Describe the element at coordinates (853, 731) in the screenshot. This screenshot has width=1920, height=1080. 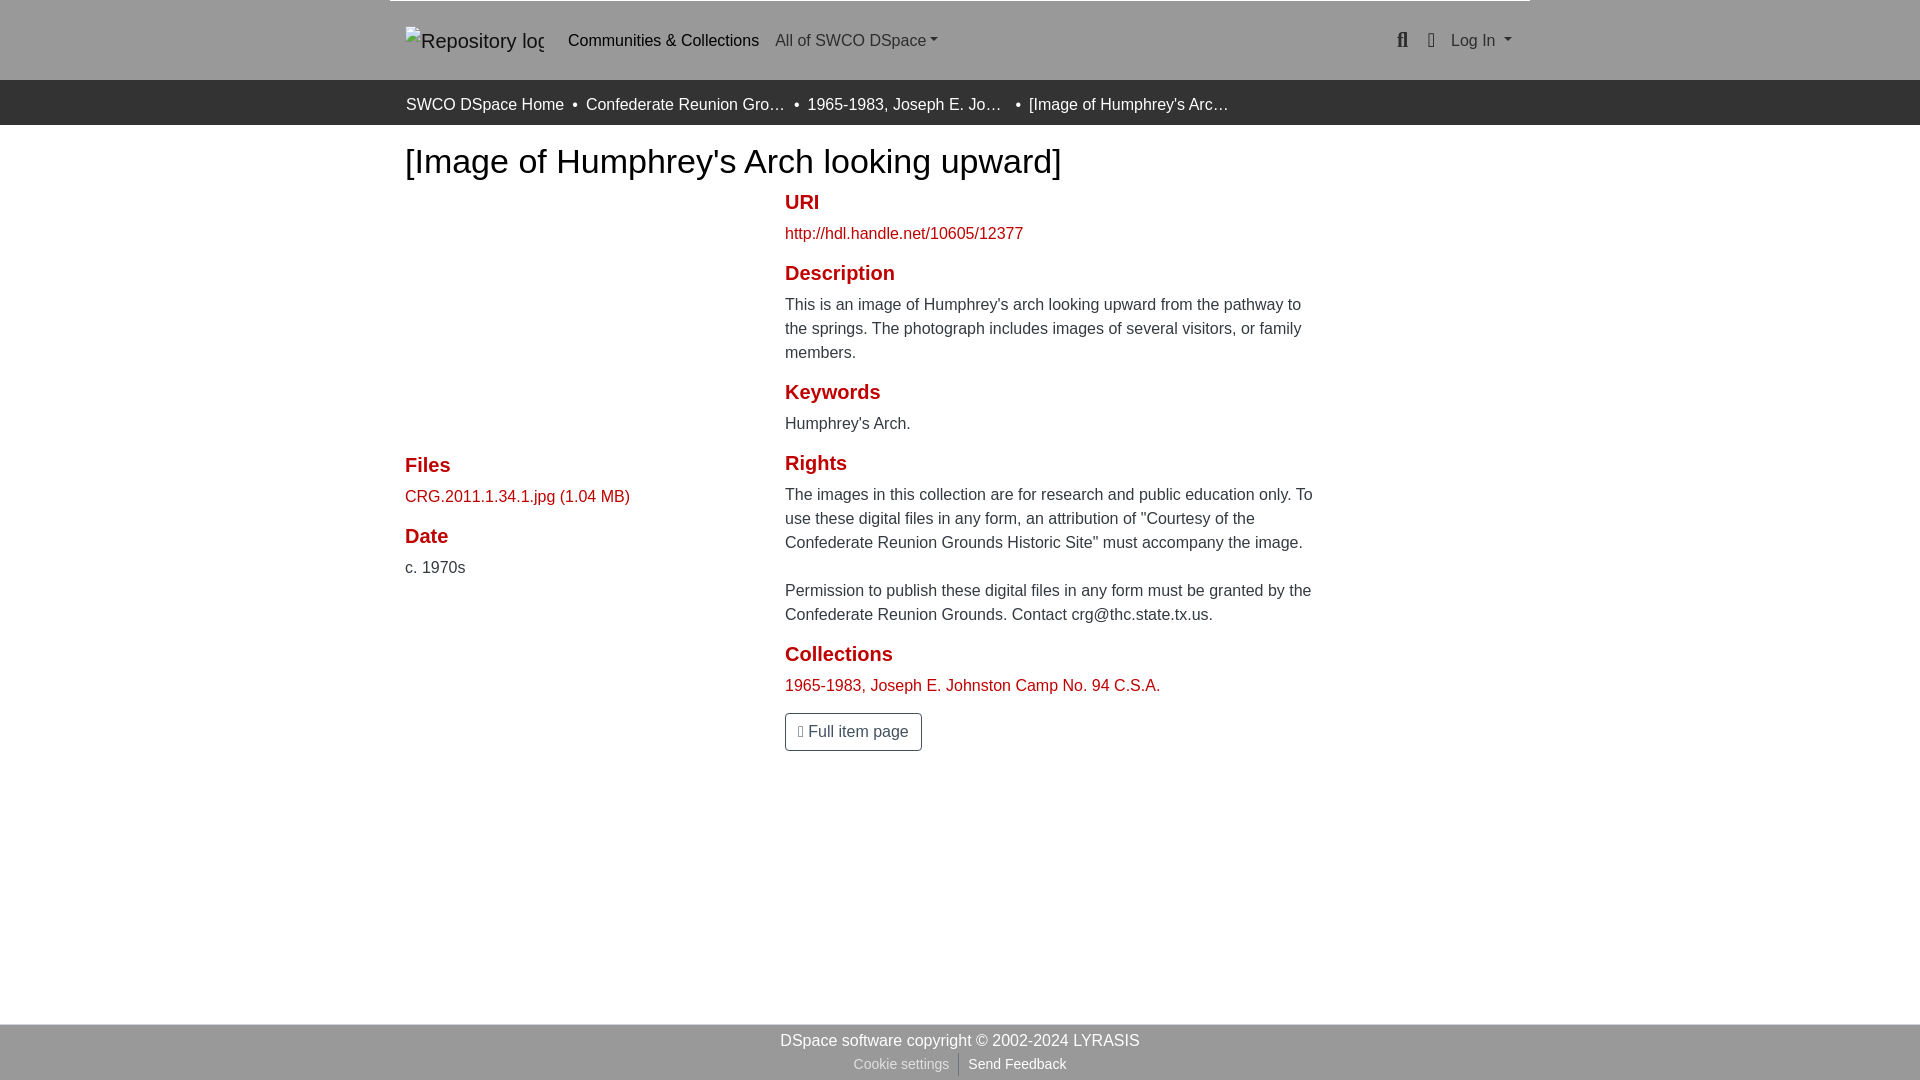
I see `Full item page` at that location.